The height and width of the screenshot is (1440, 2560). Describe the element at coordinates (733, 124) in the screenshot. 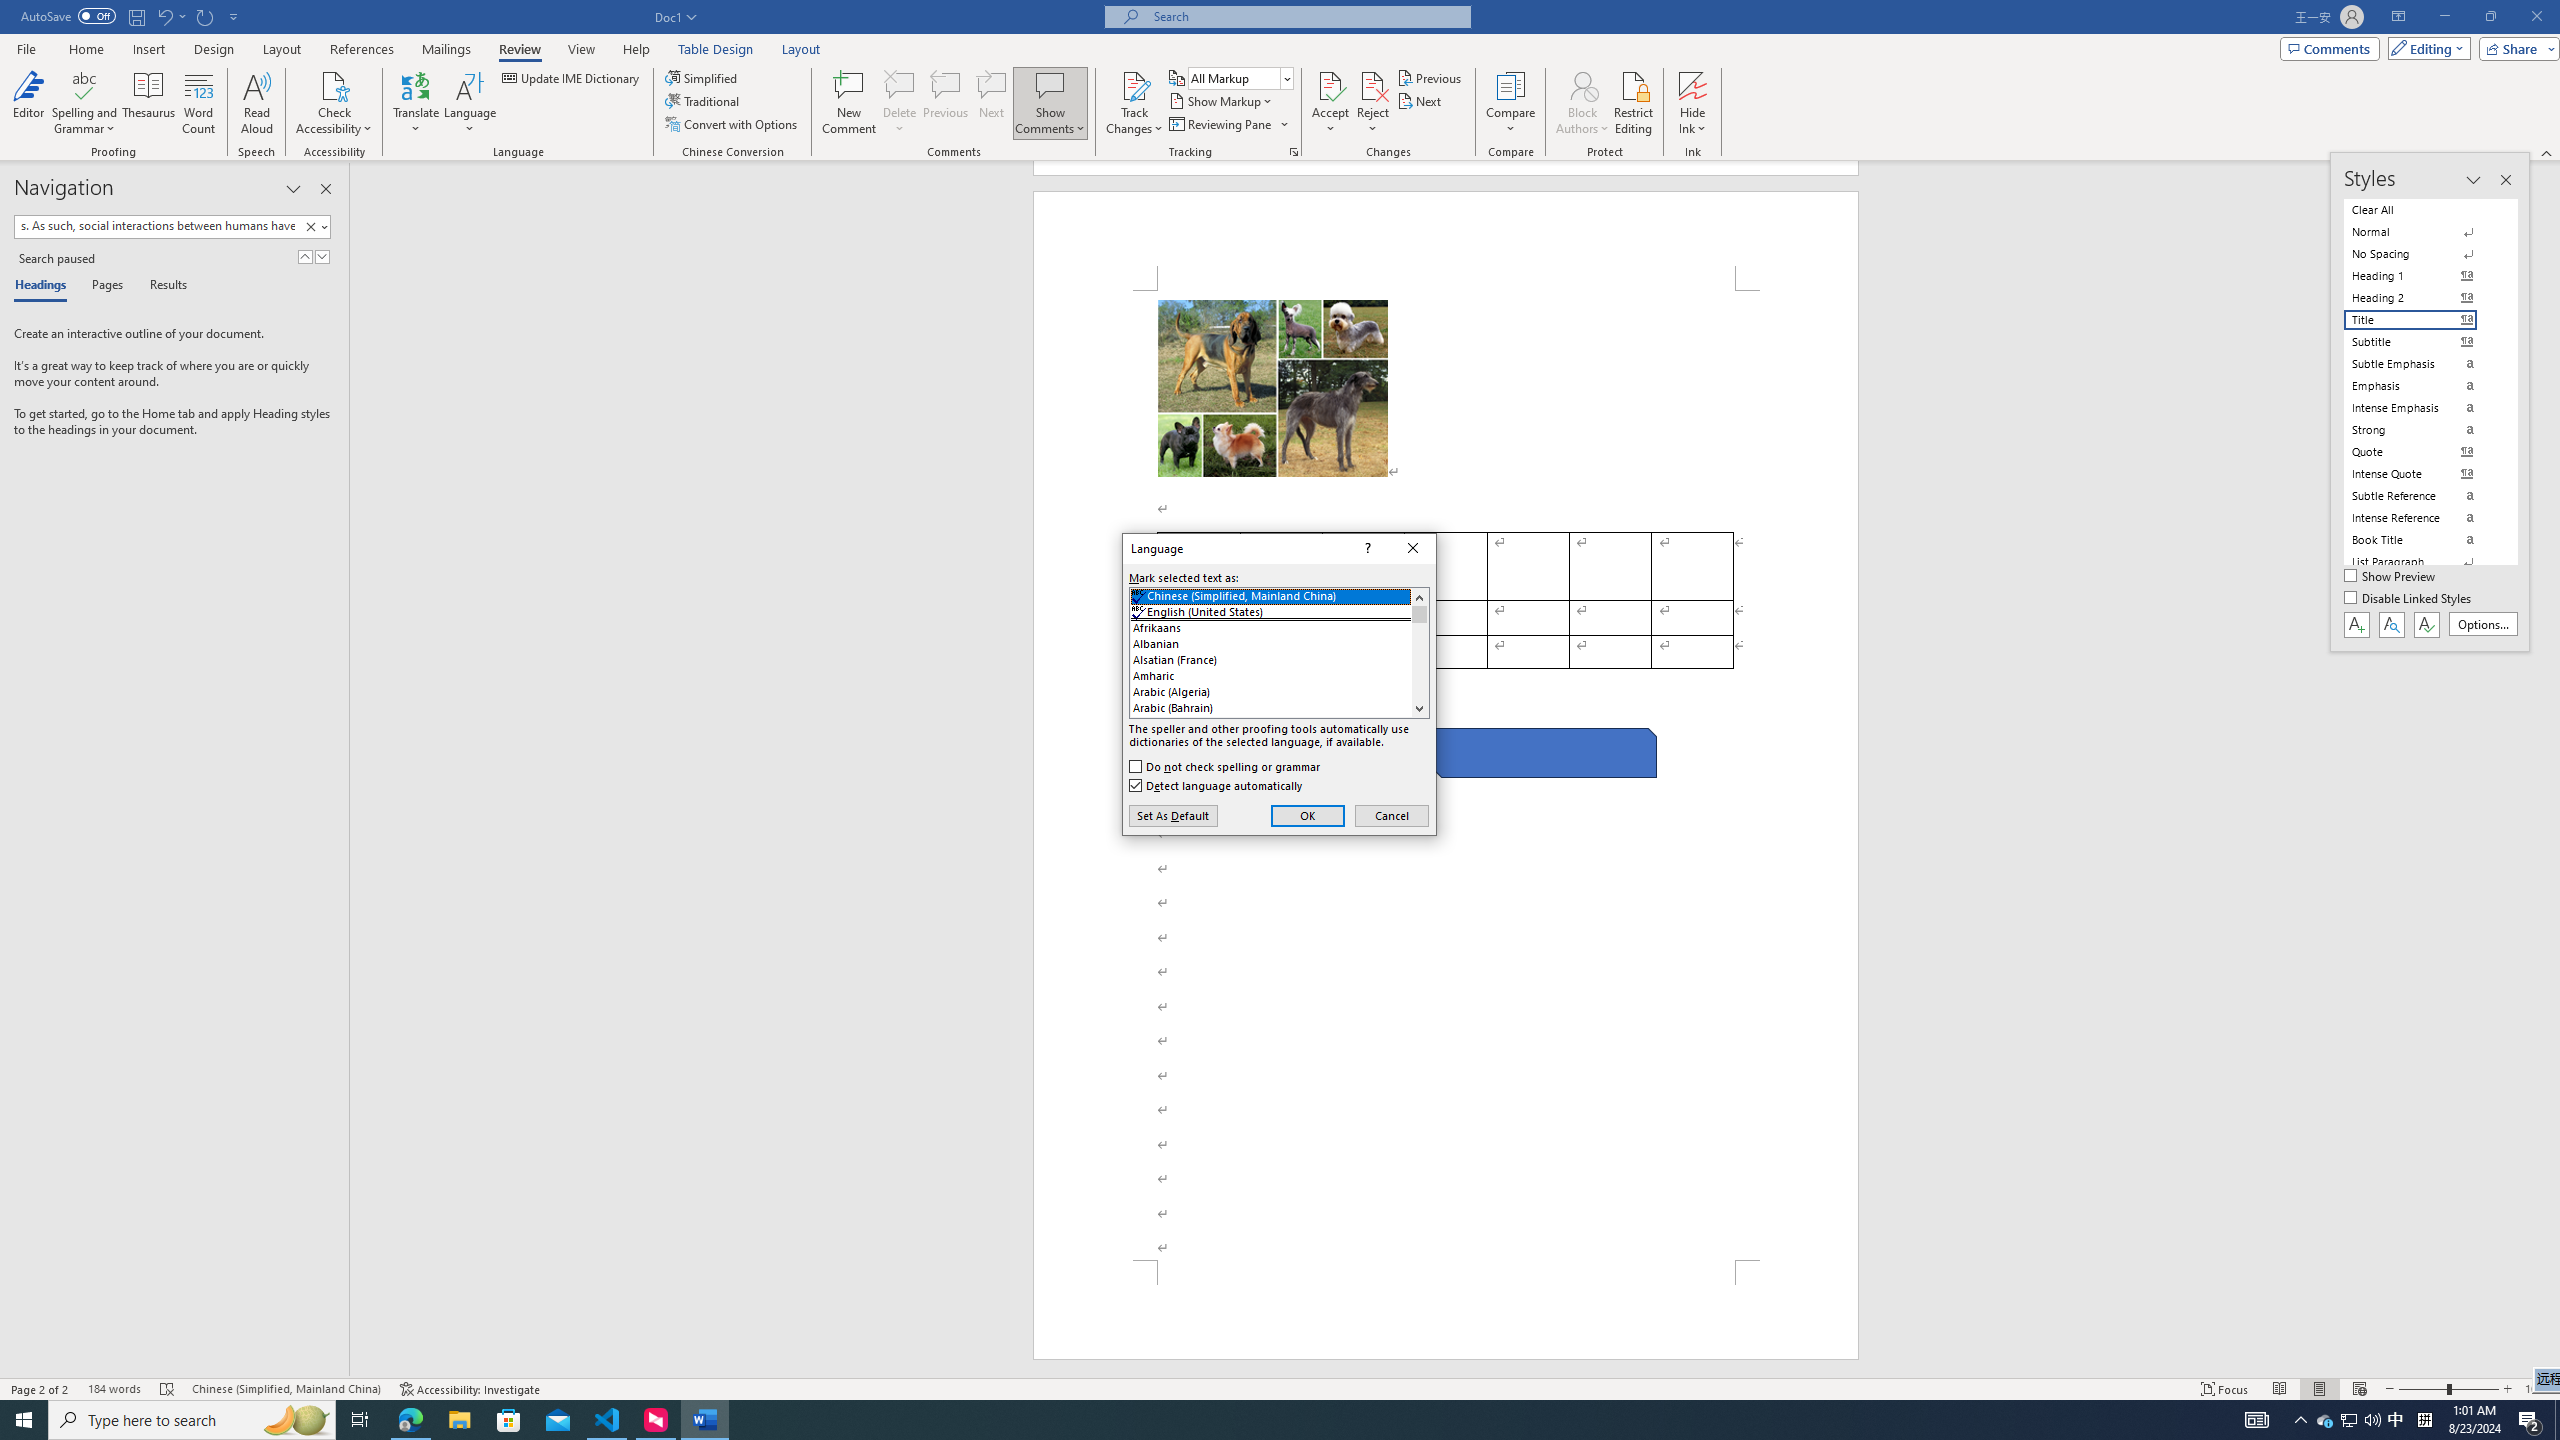

I see `Convert with Options...` at that location.